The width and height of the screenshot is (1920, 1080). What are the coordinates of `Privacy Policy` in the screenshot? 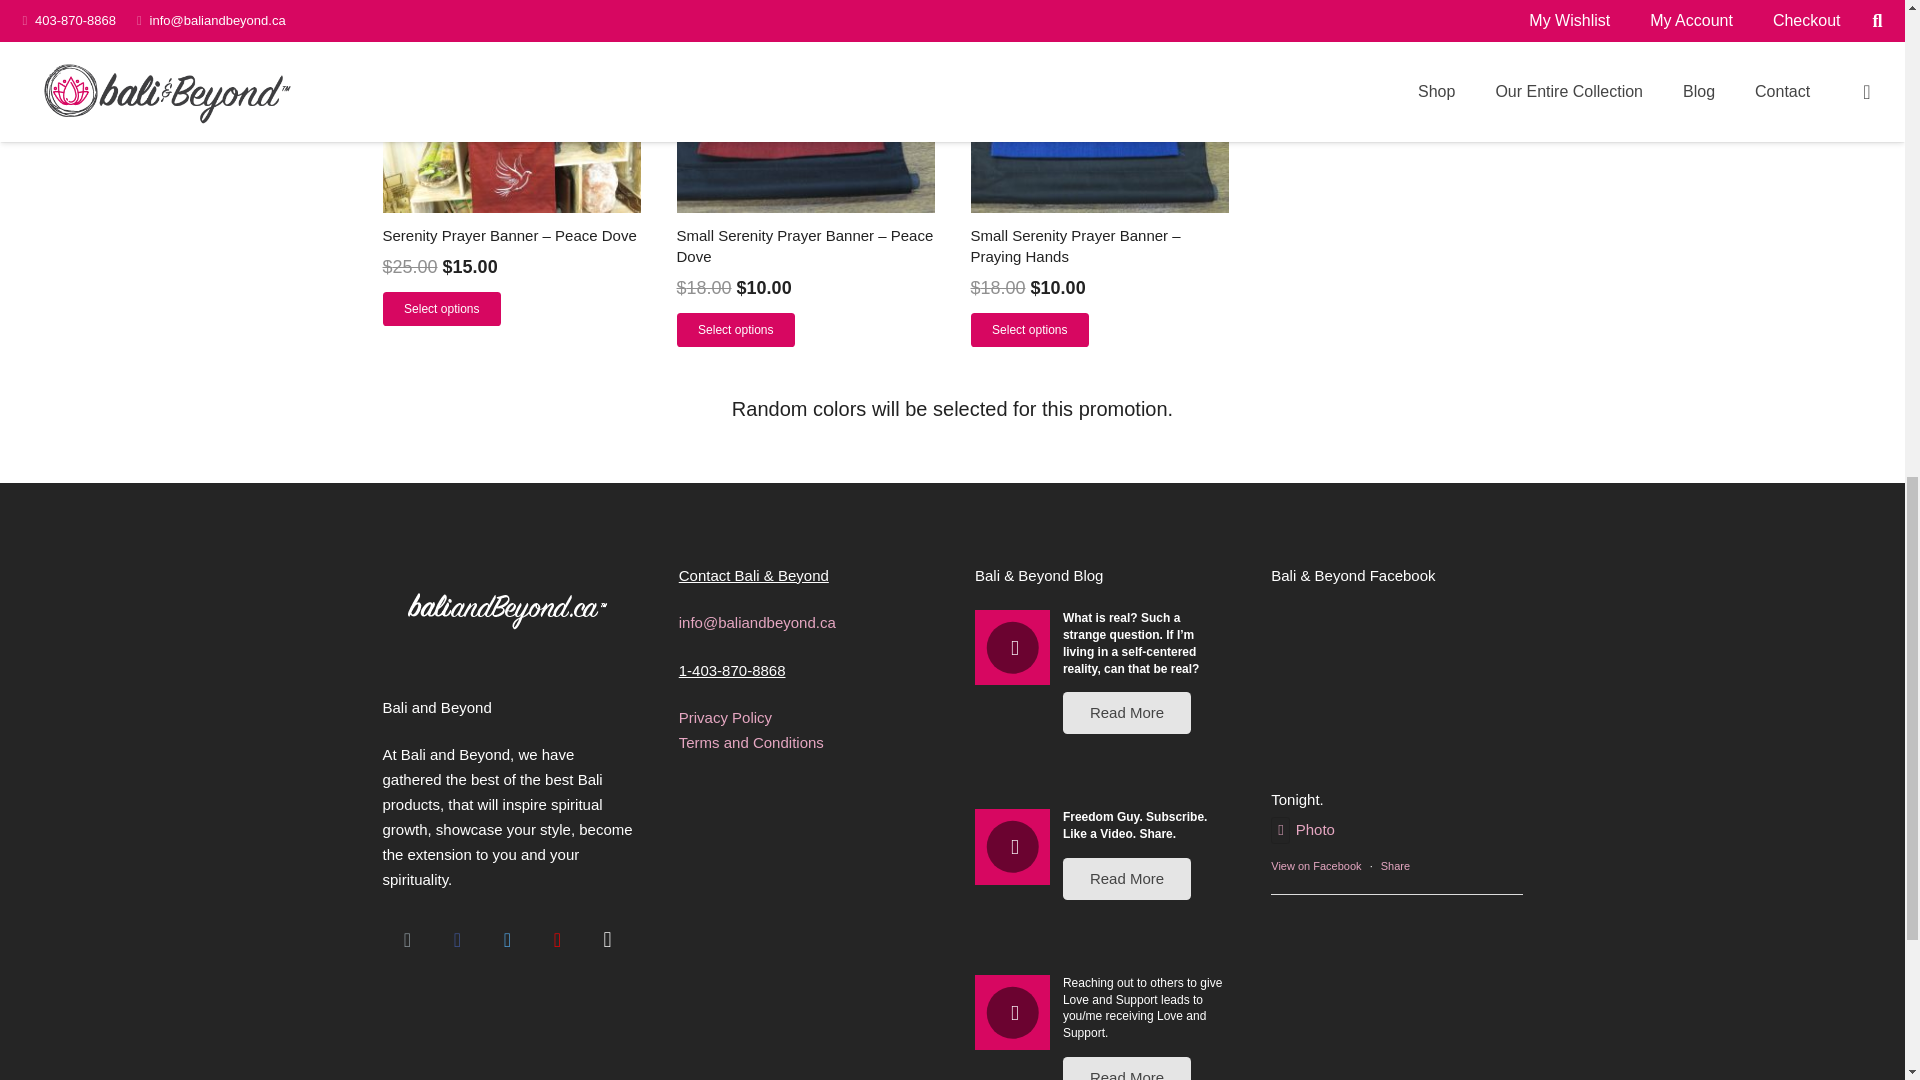 It's located at (725, 716).